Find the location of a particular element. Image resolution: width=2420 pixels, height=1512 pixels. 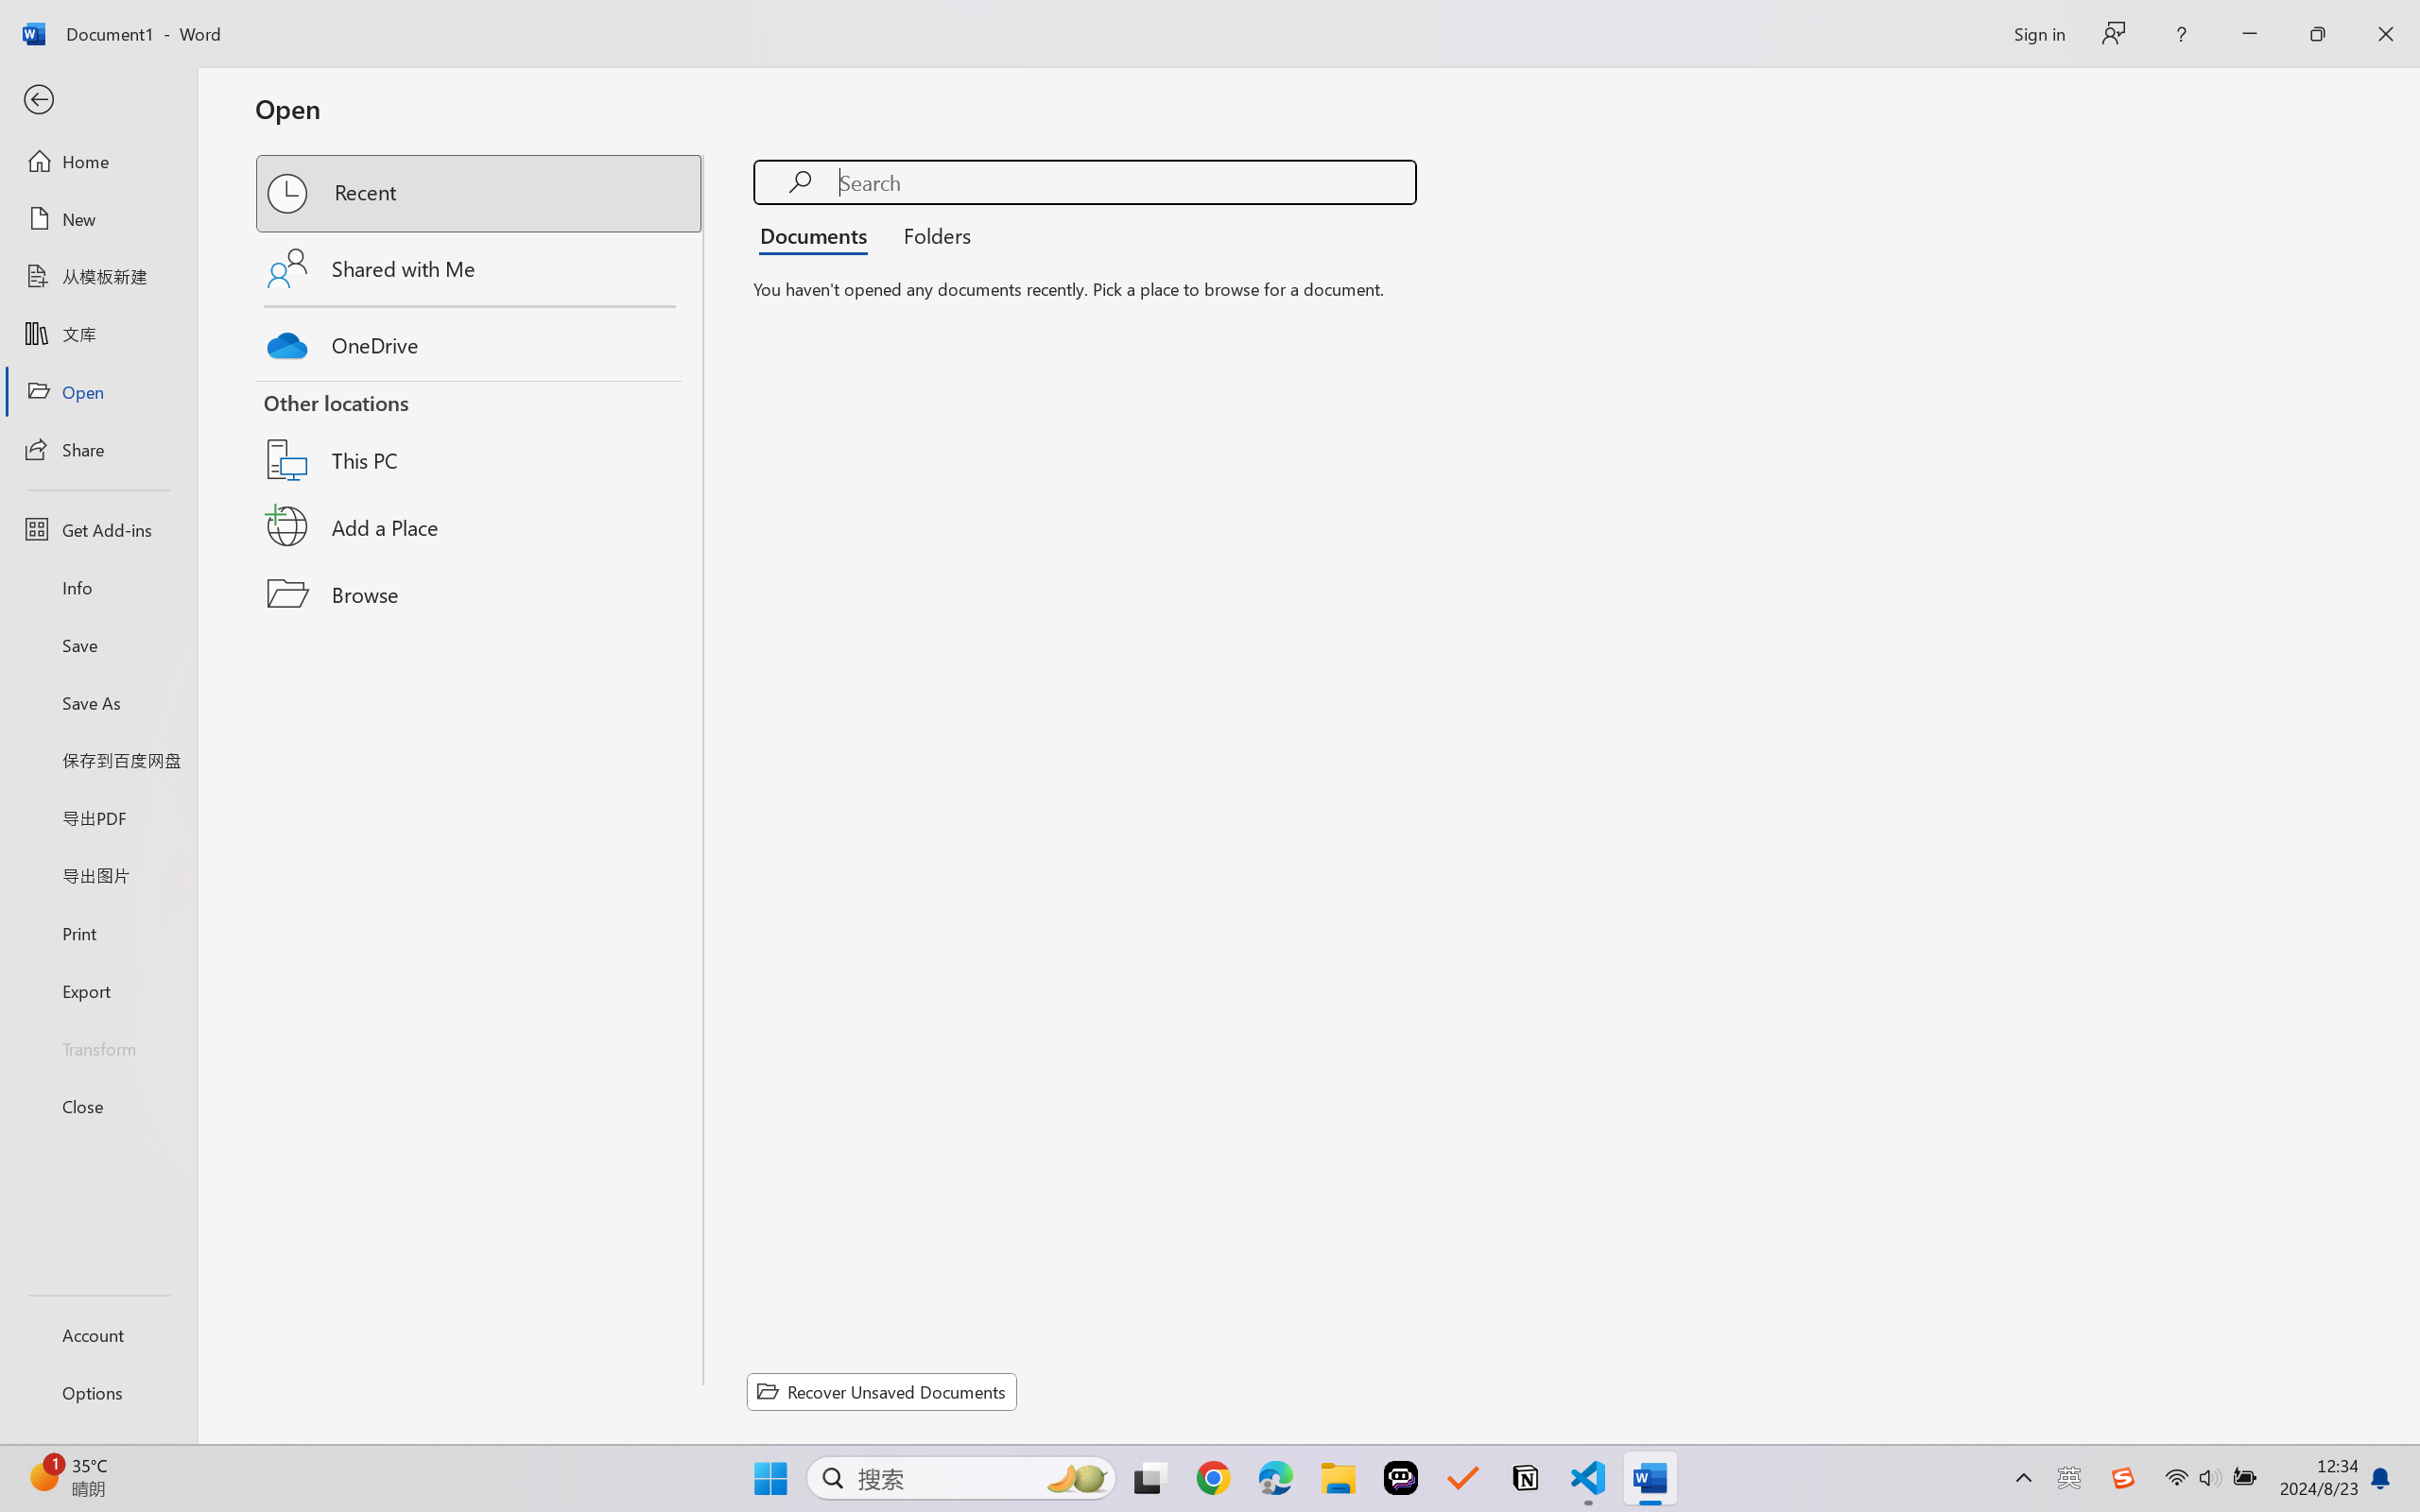

Documents is located at coordinates (819, 234).